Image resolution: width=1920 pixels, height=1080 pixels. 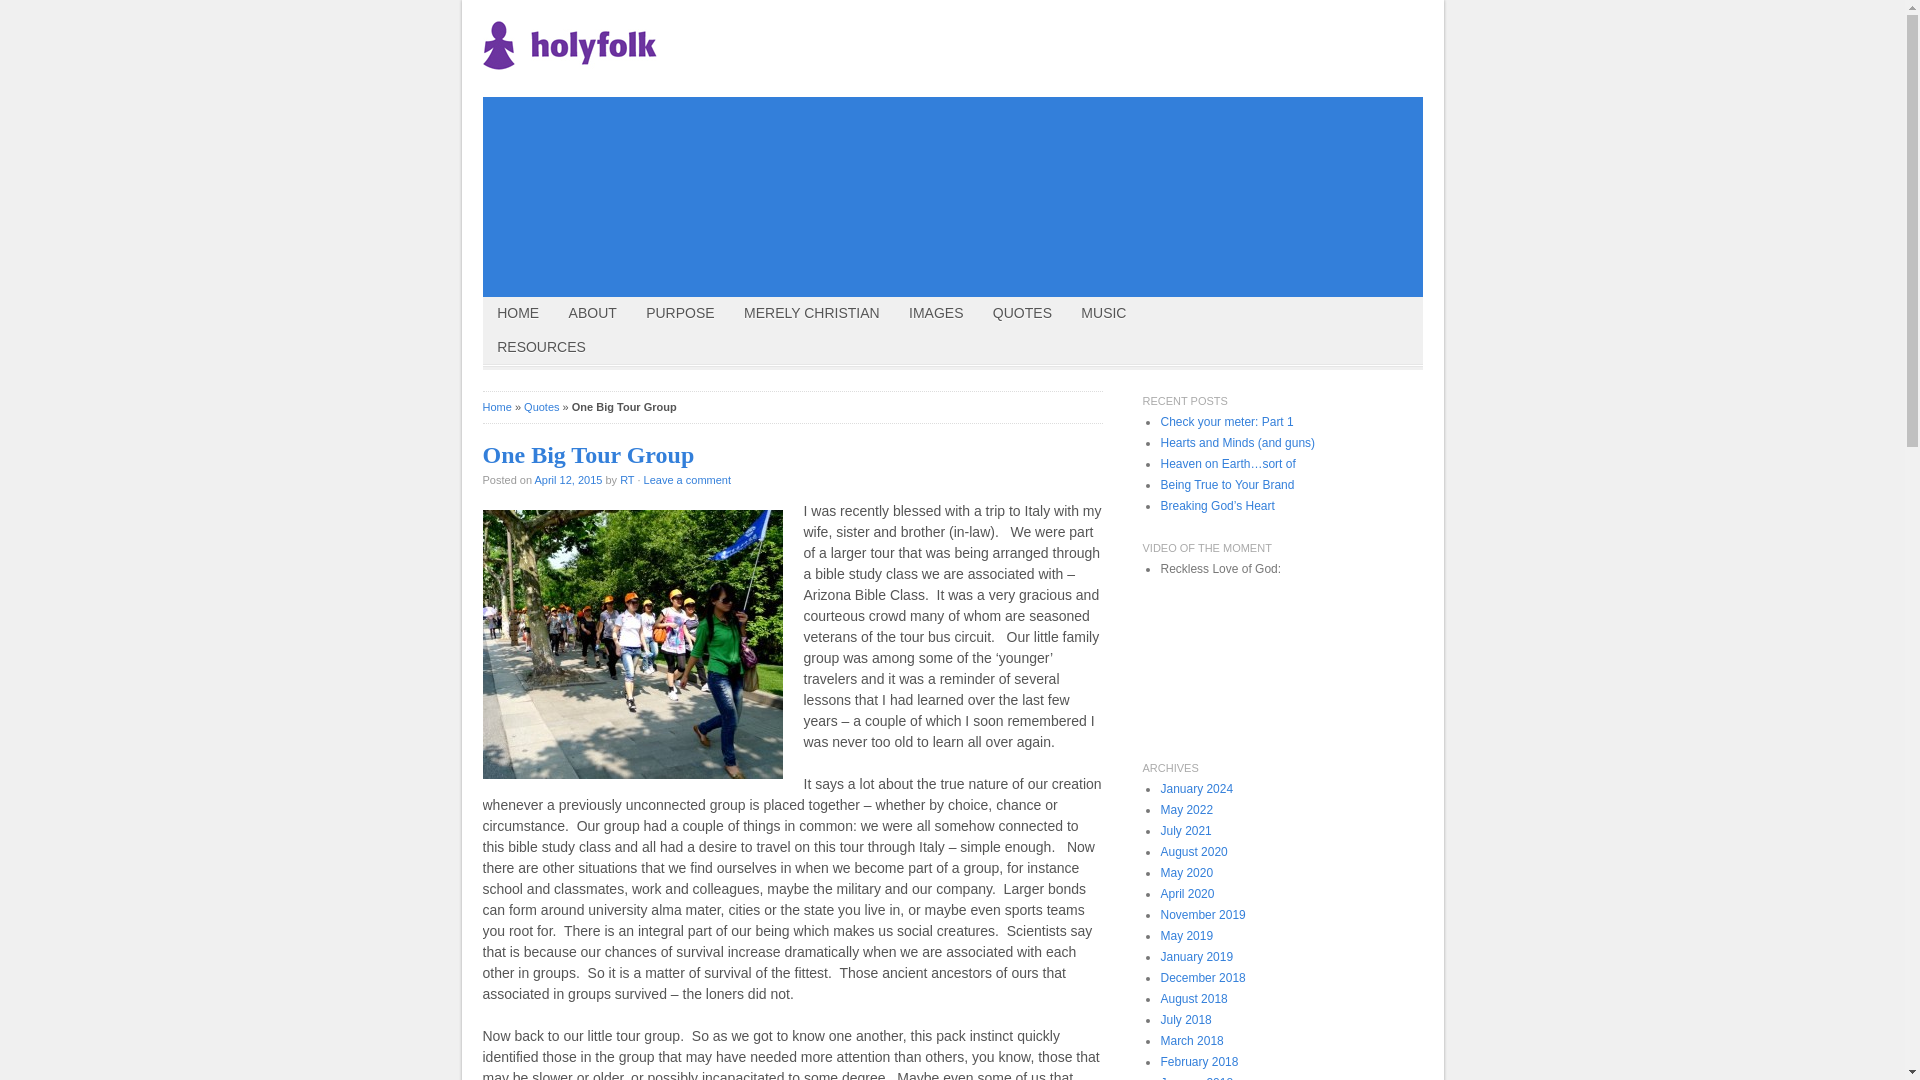 I want to click on Holyfolk - A community for discussing our faith, so click(x=568, y=45).